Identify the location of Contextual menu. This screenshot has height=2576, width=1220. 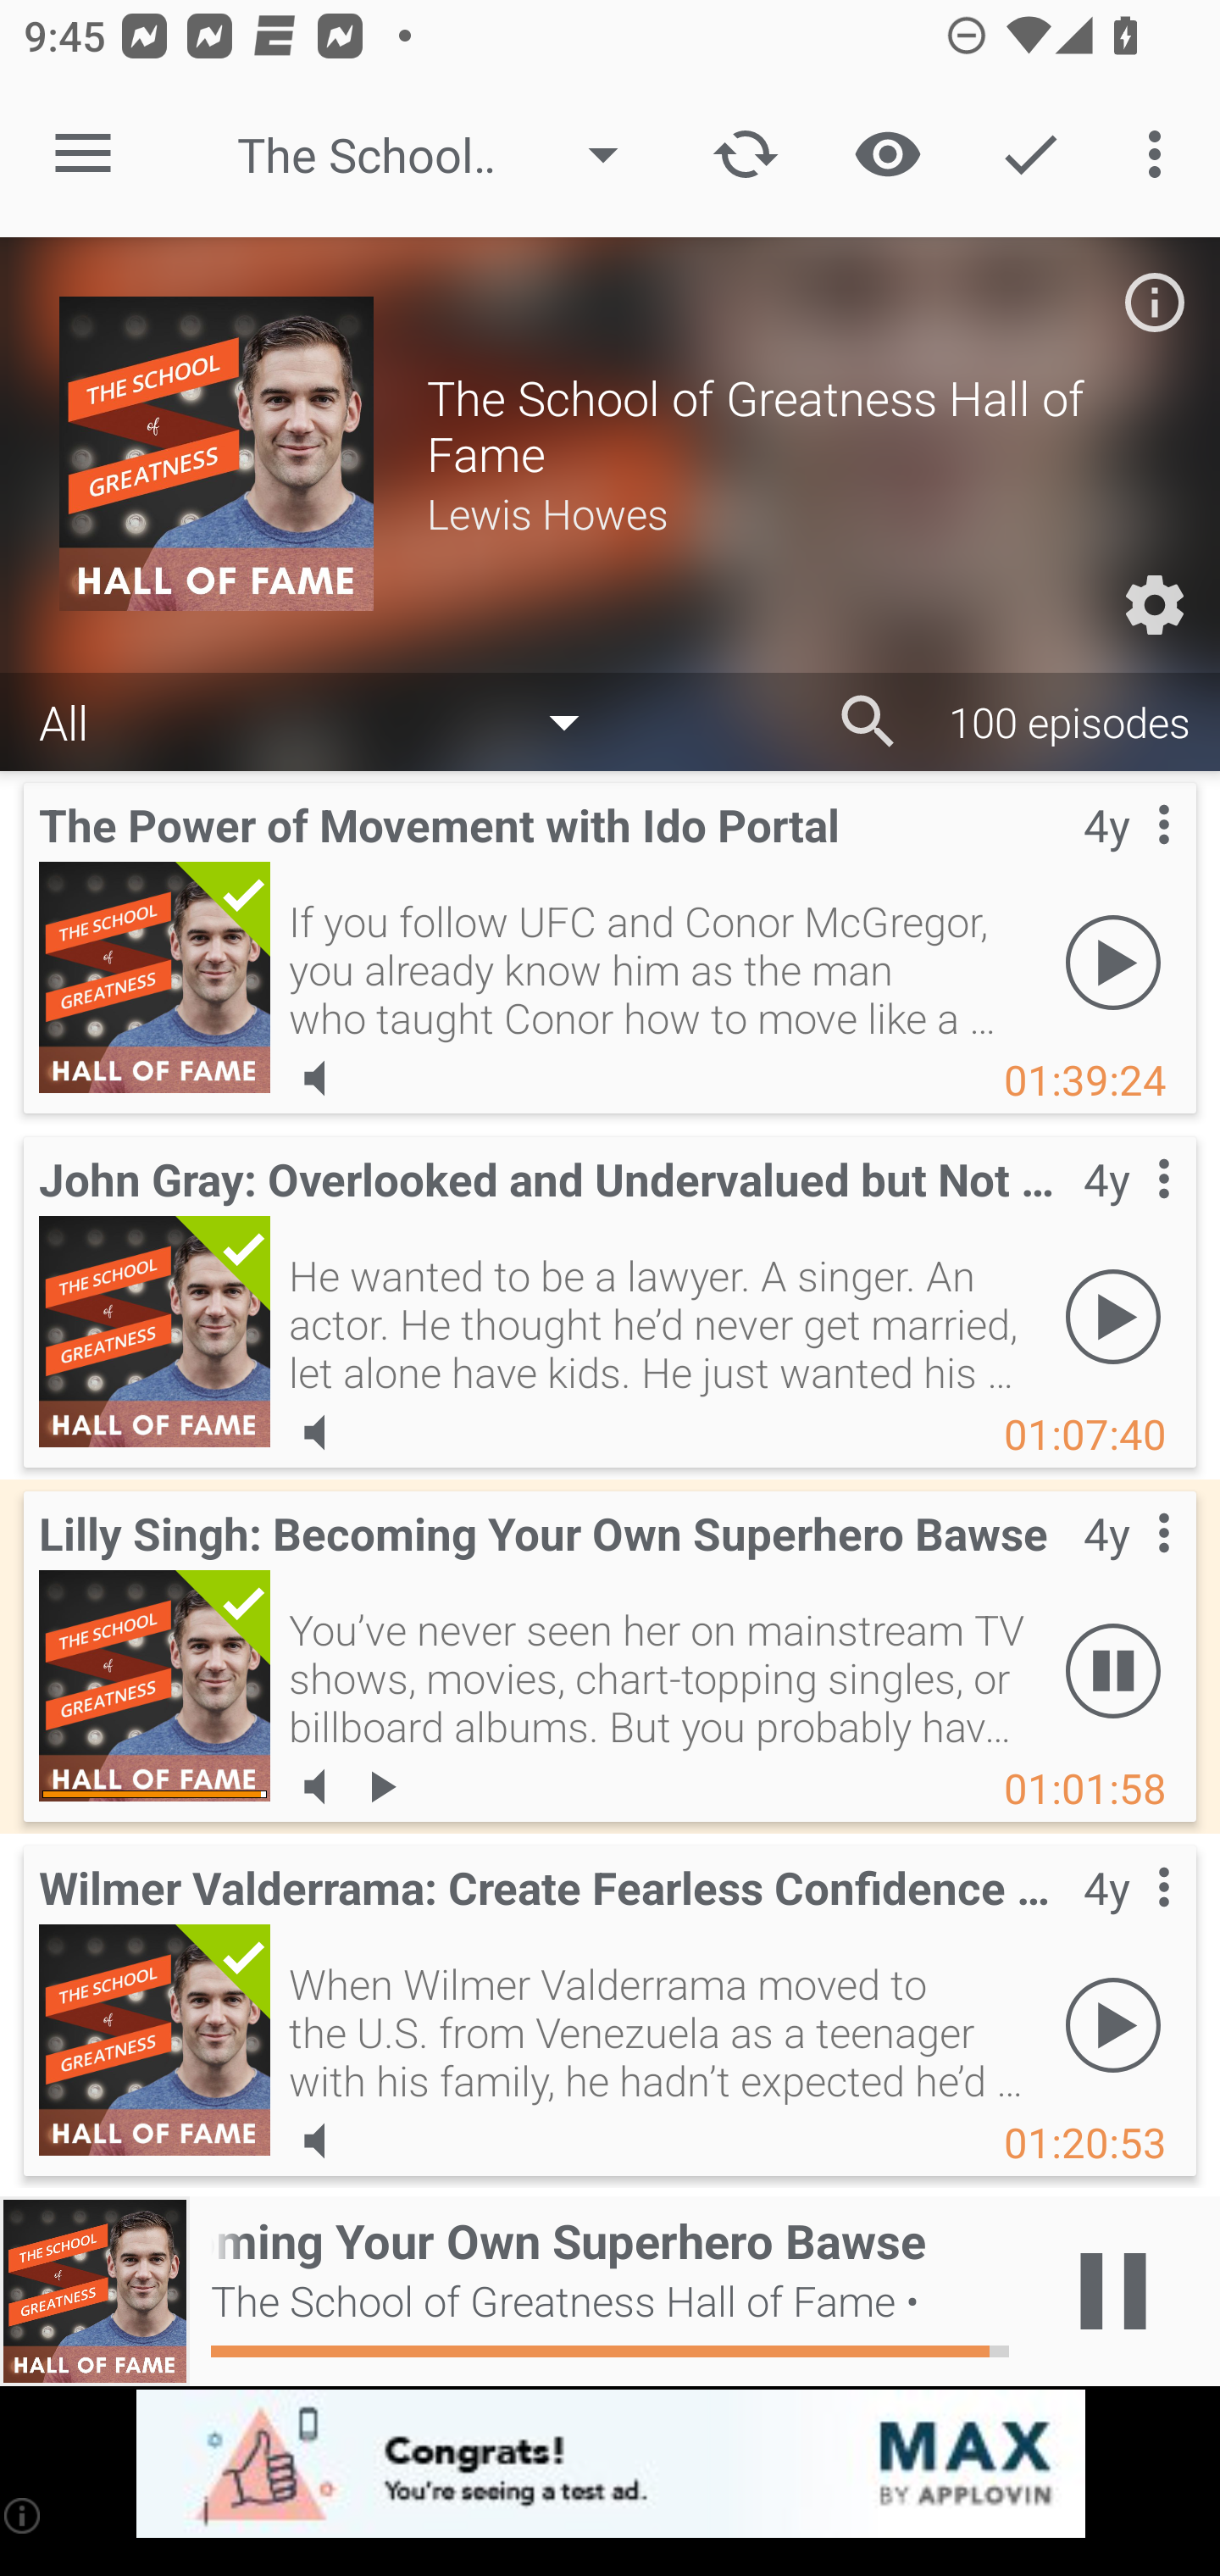
(1127, 859).